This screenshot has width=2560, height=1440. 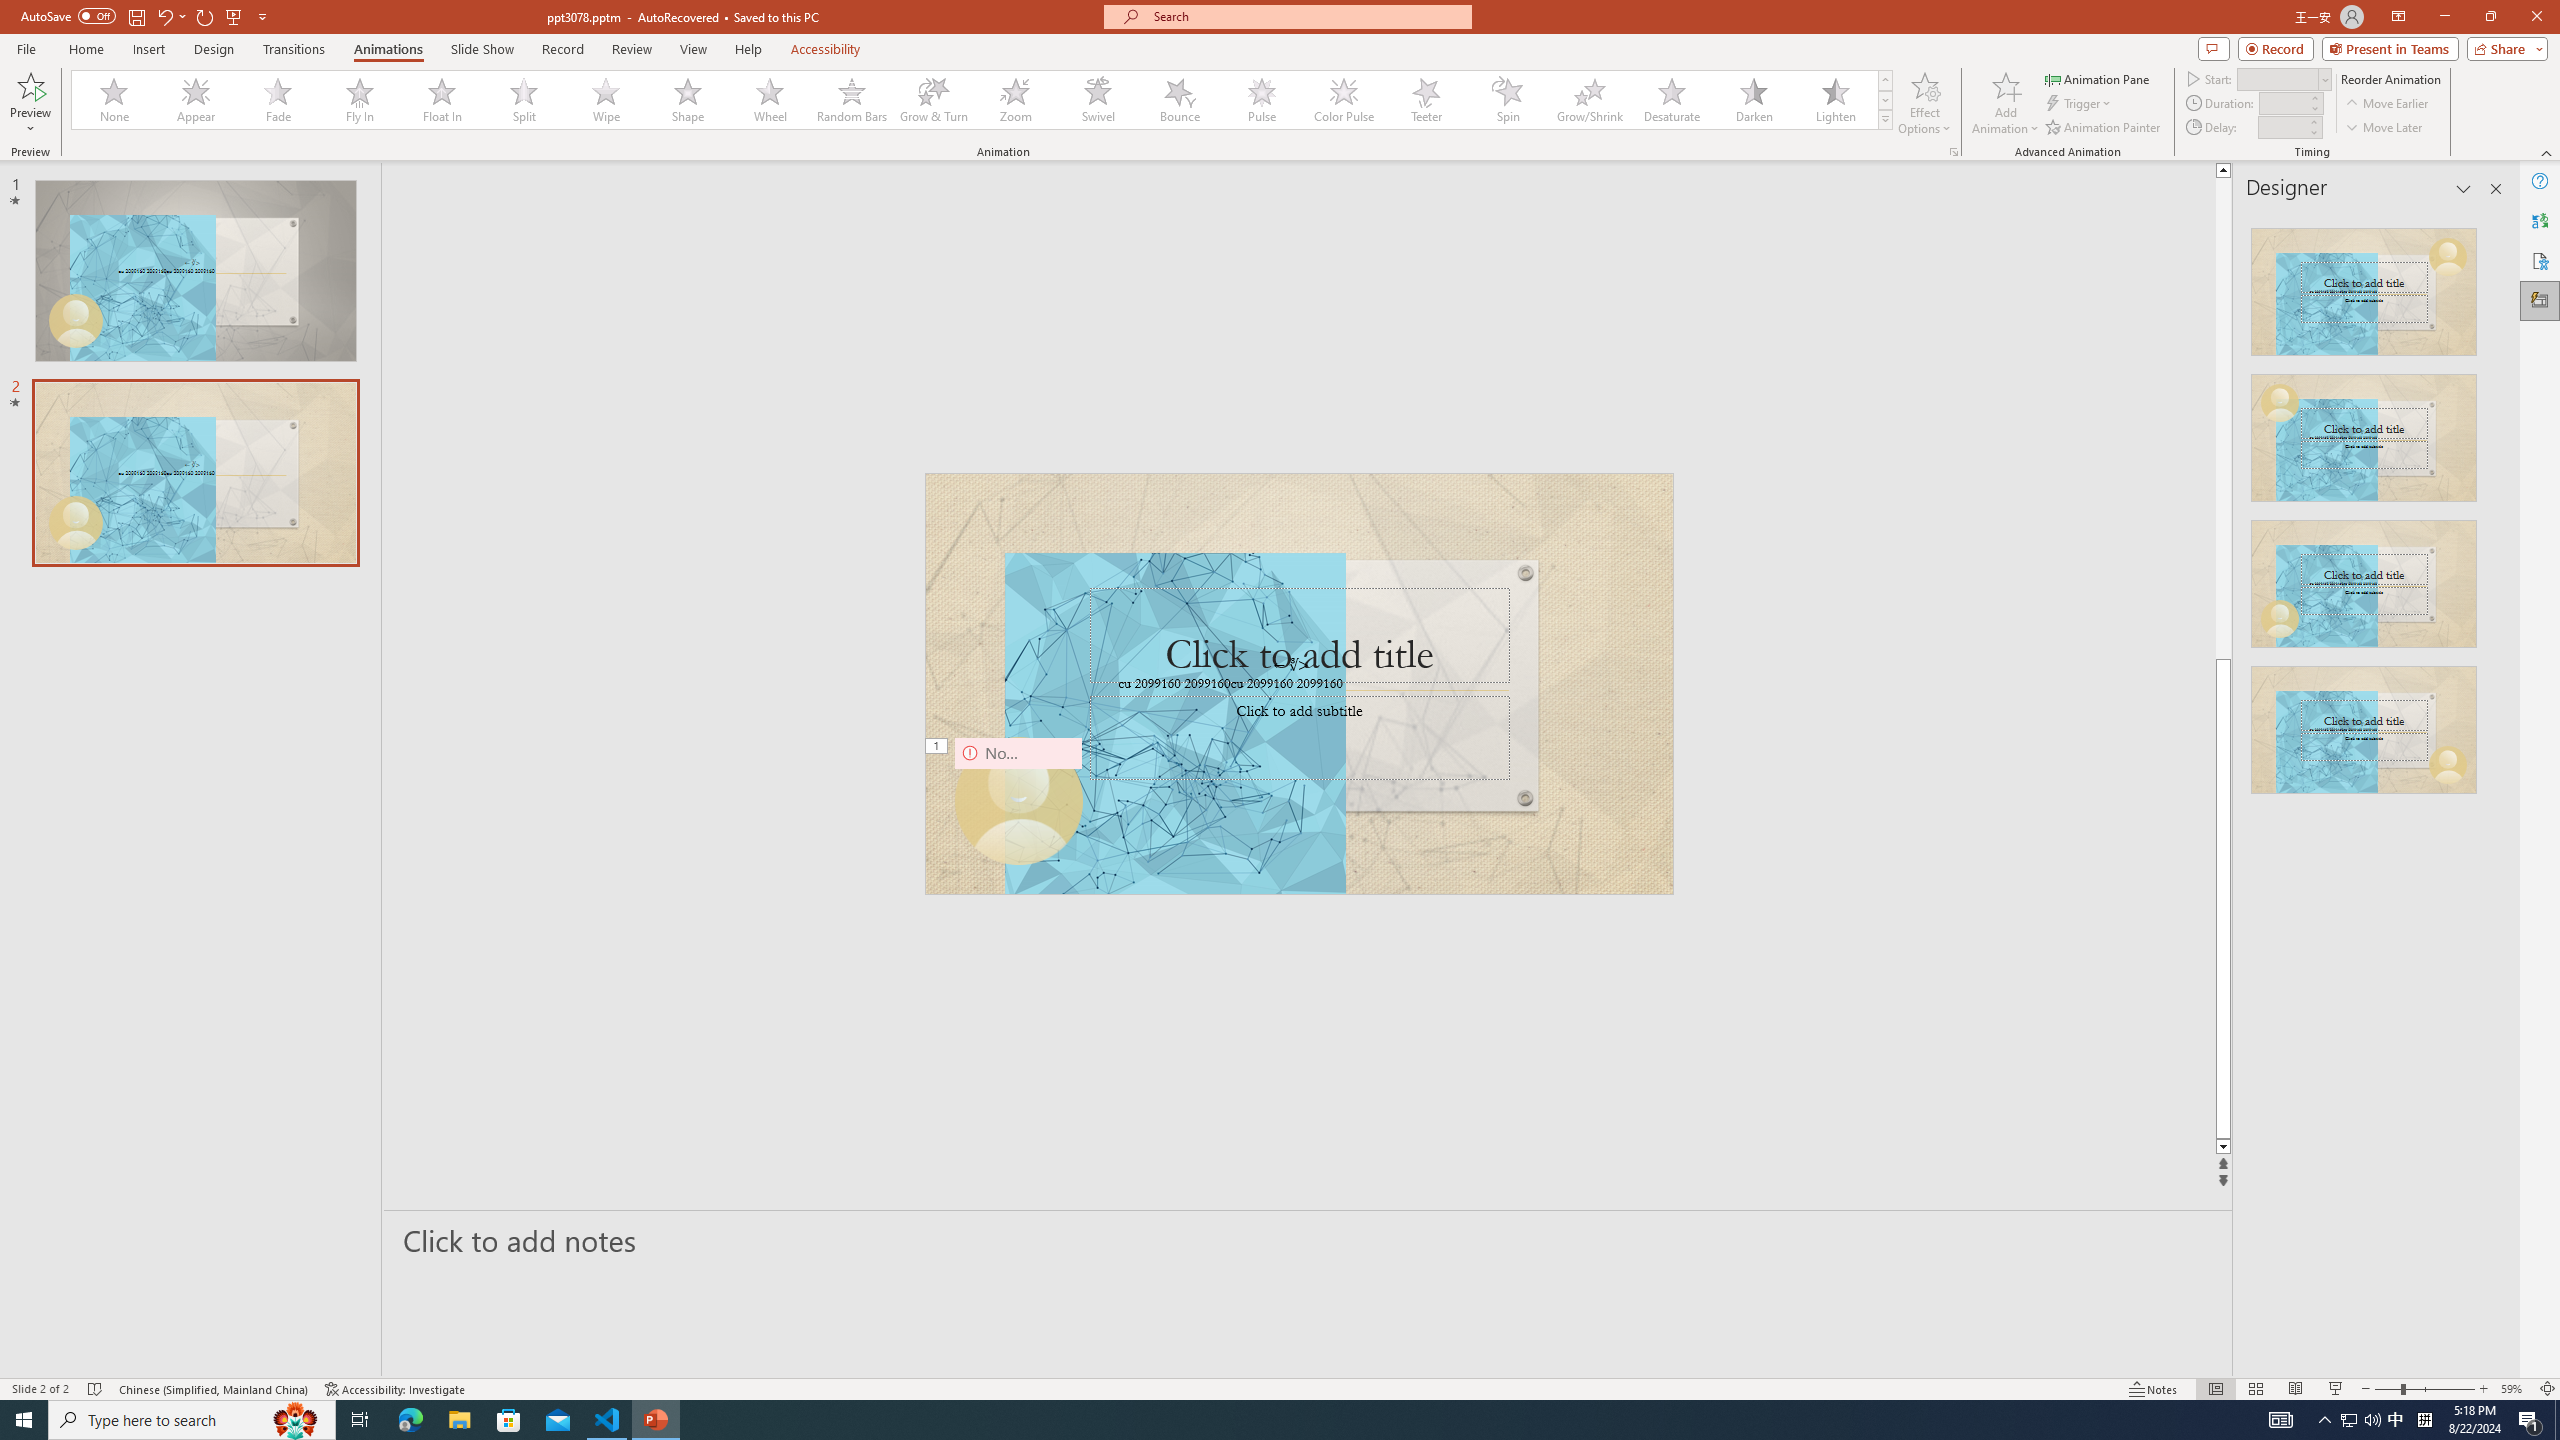 What do you see at coordinates (1924, 103) in the screenshot?
I see `Effect Options` at bounding box center [1924, 103].